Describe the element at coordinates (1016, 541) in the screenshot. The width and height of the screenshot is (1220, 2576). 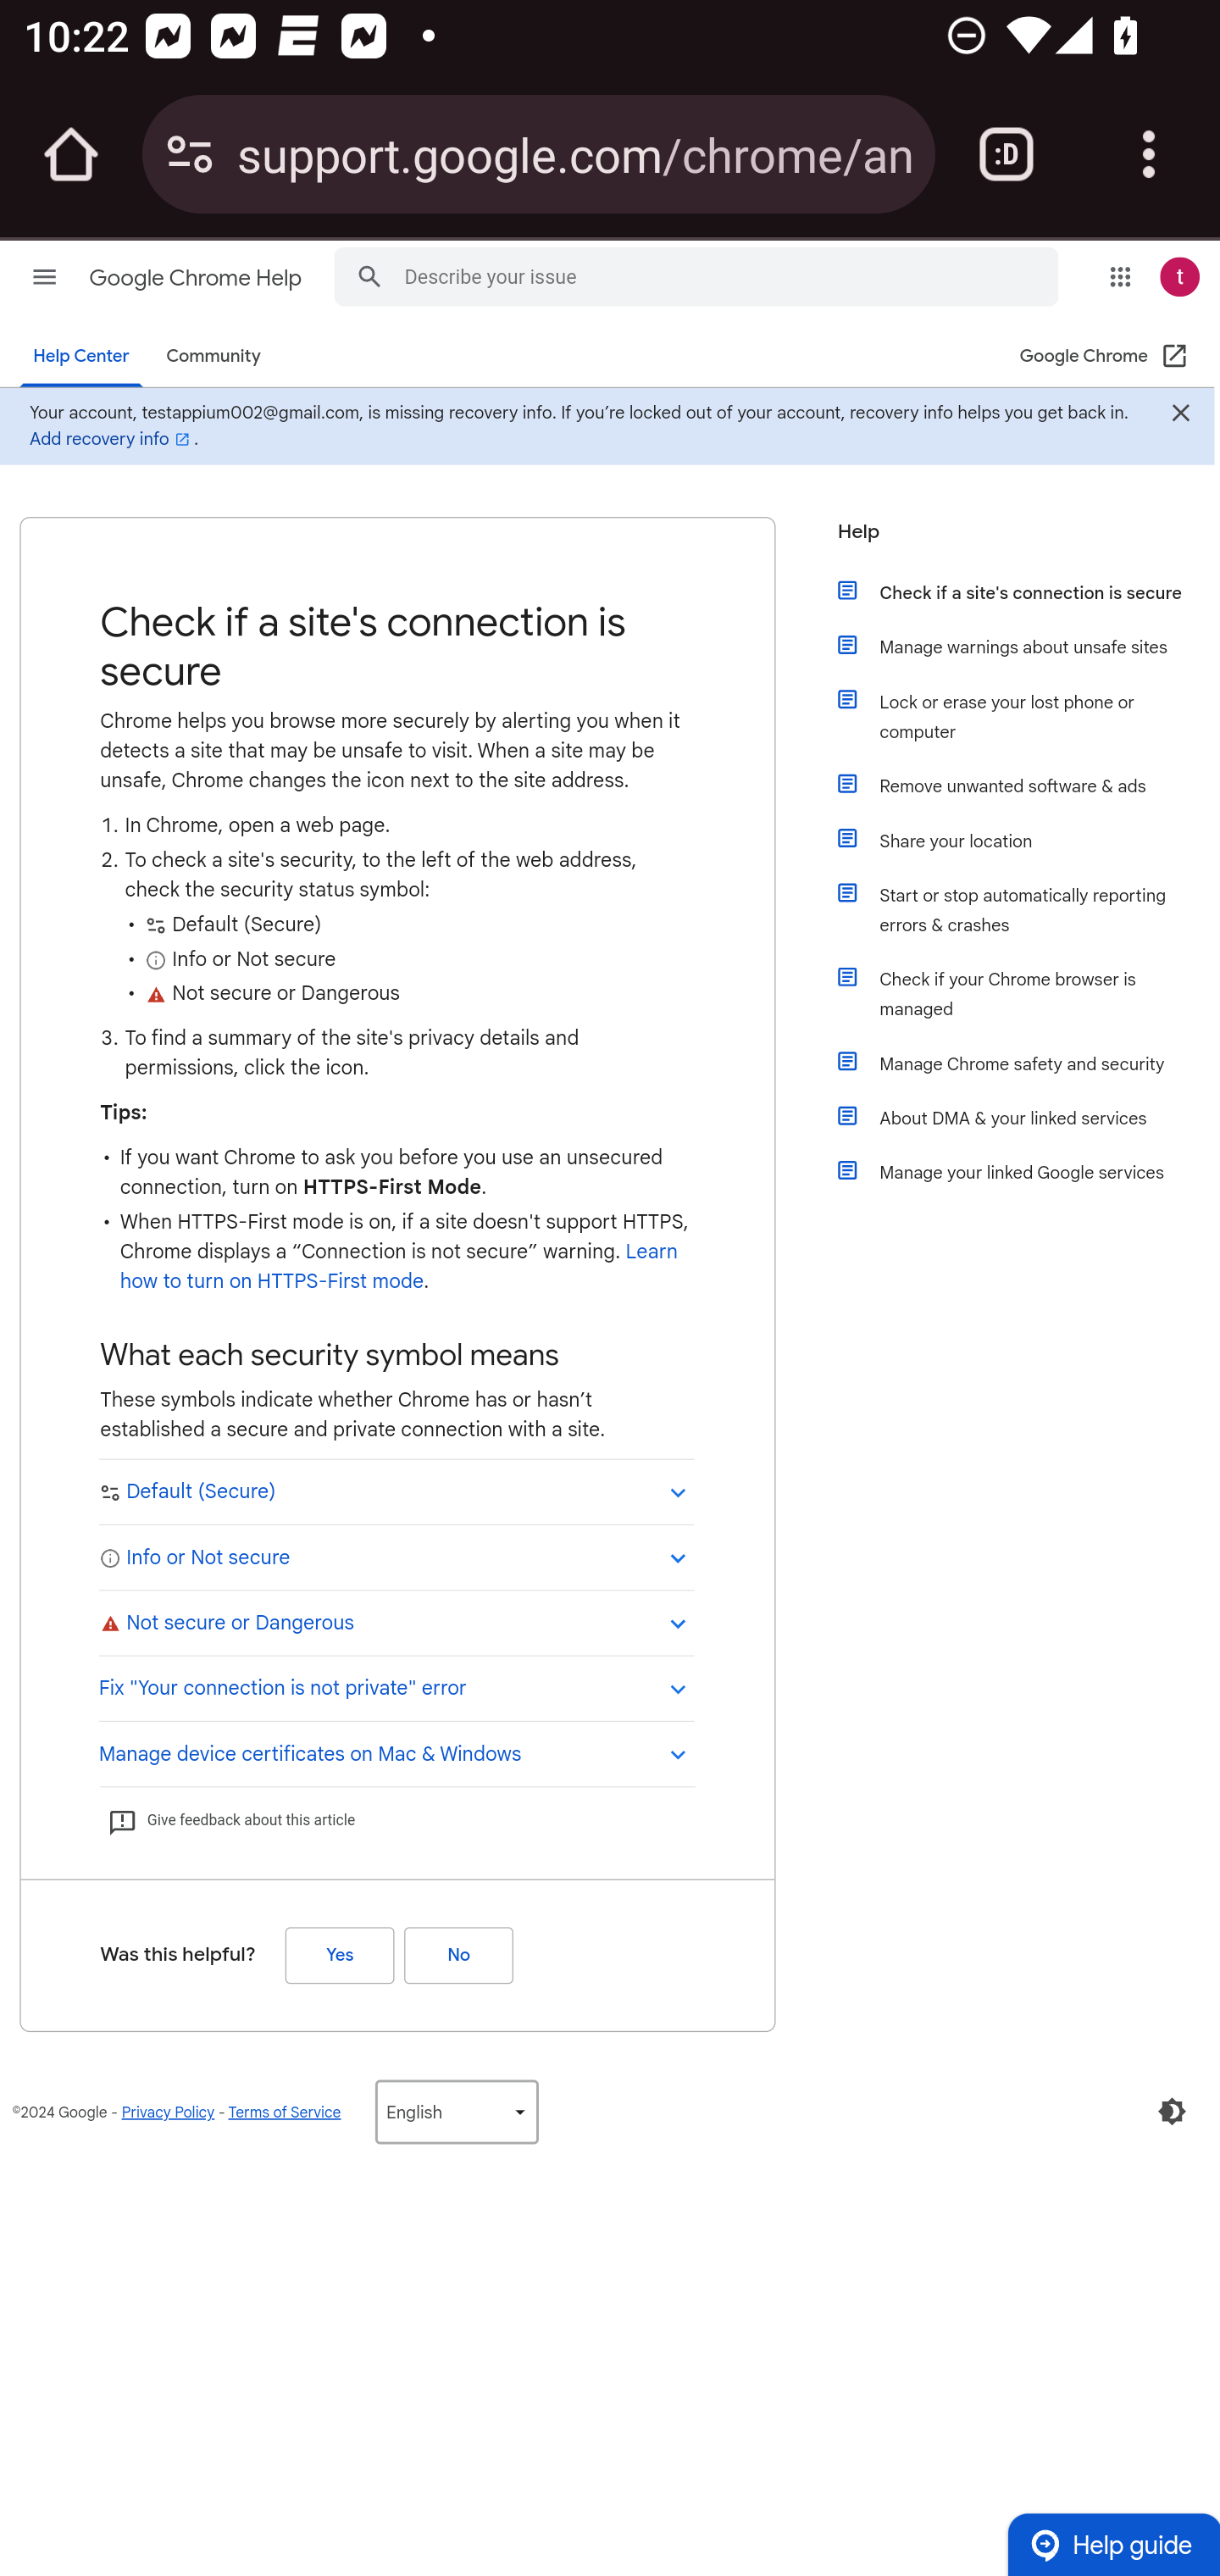
I see `Help Help Help` at that location.